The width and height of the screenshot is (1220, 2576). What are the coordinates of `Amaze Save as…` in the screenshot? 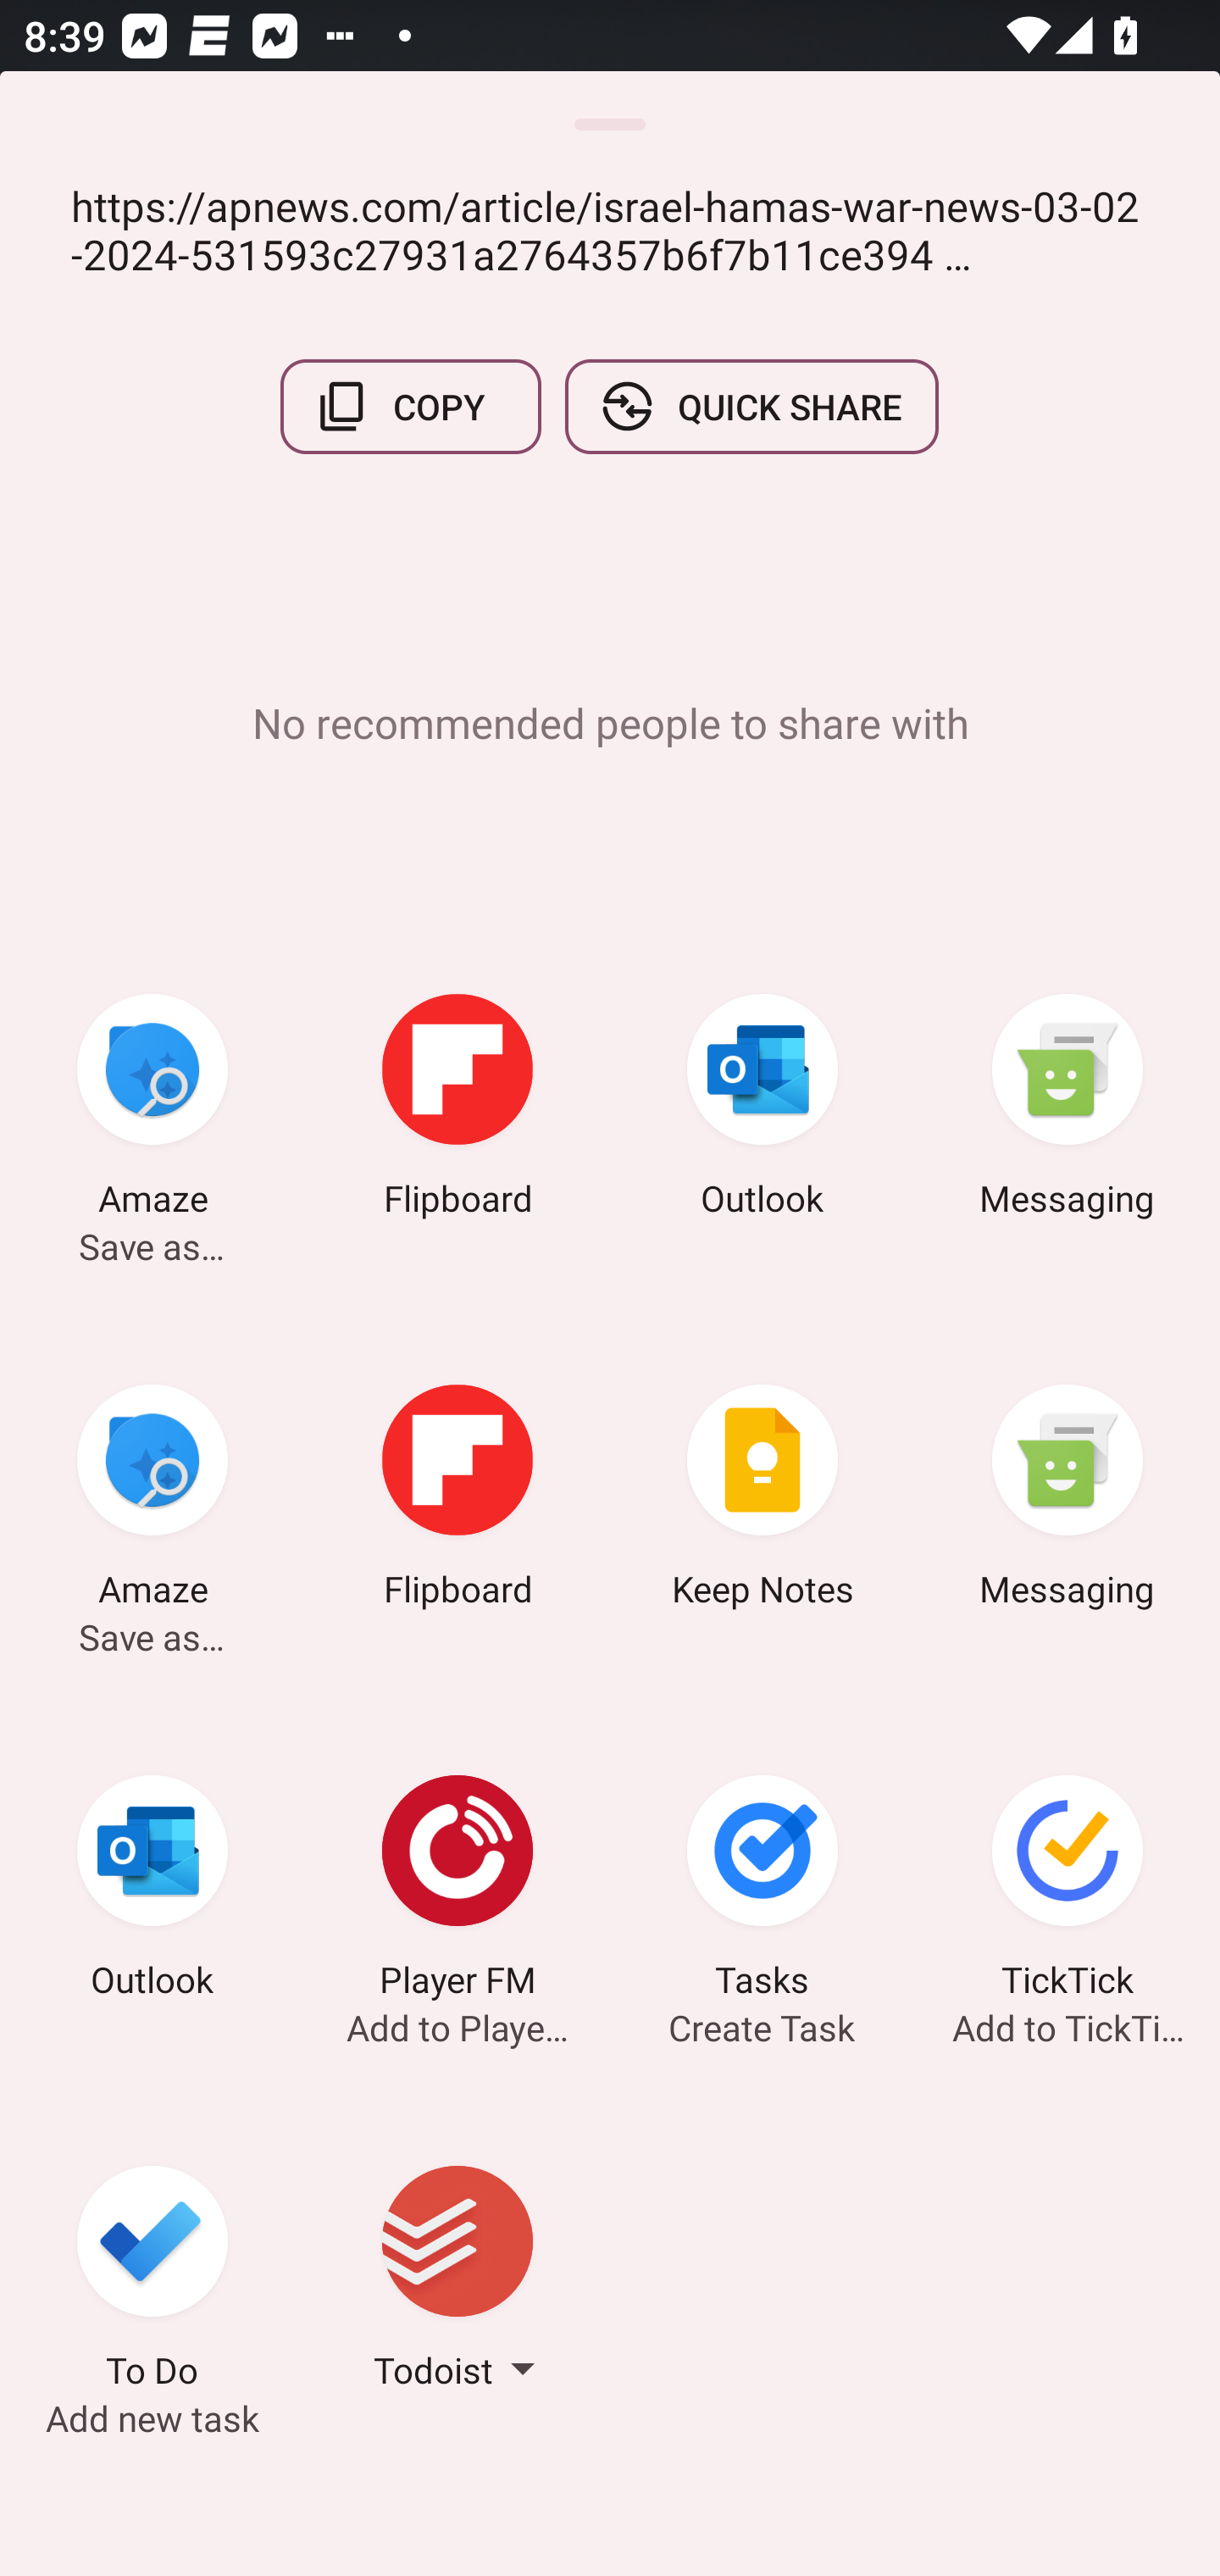 It's located at (152, 1110).